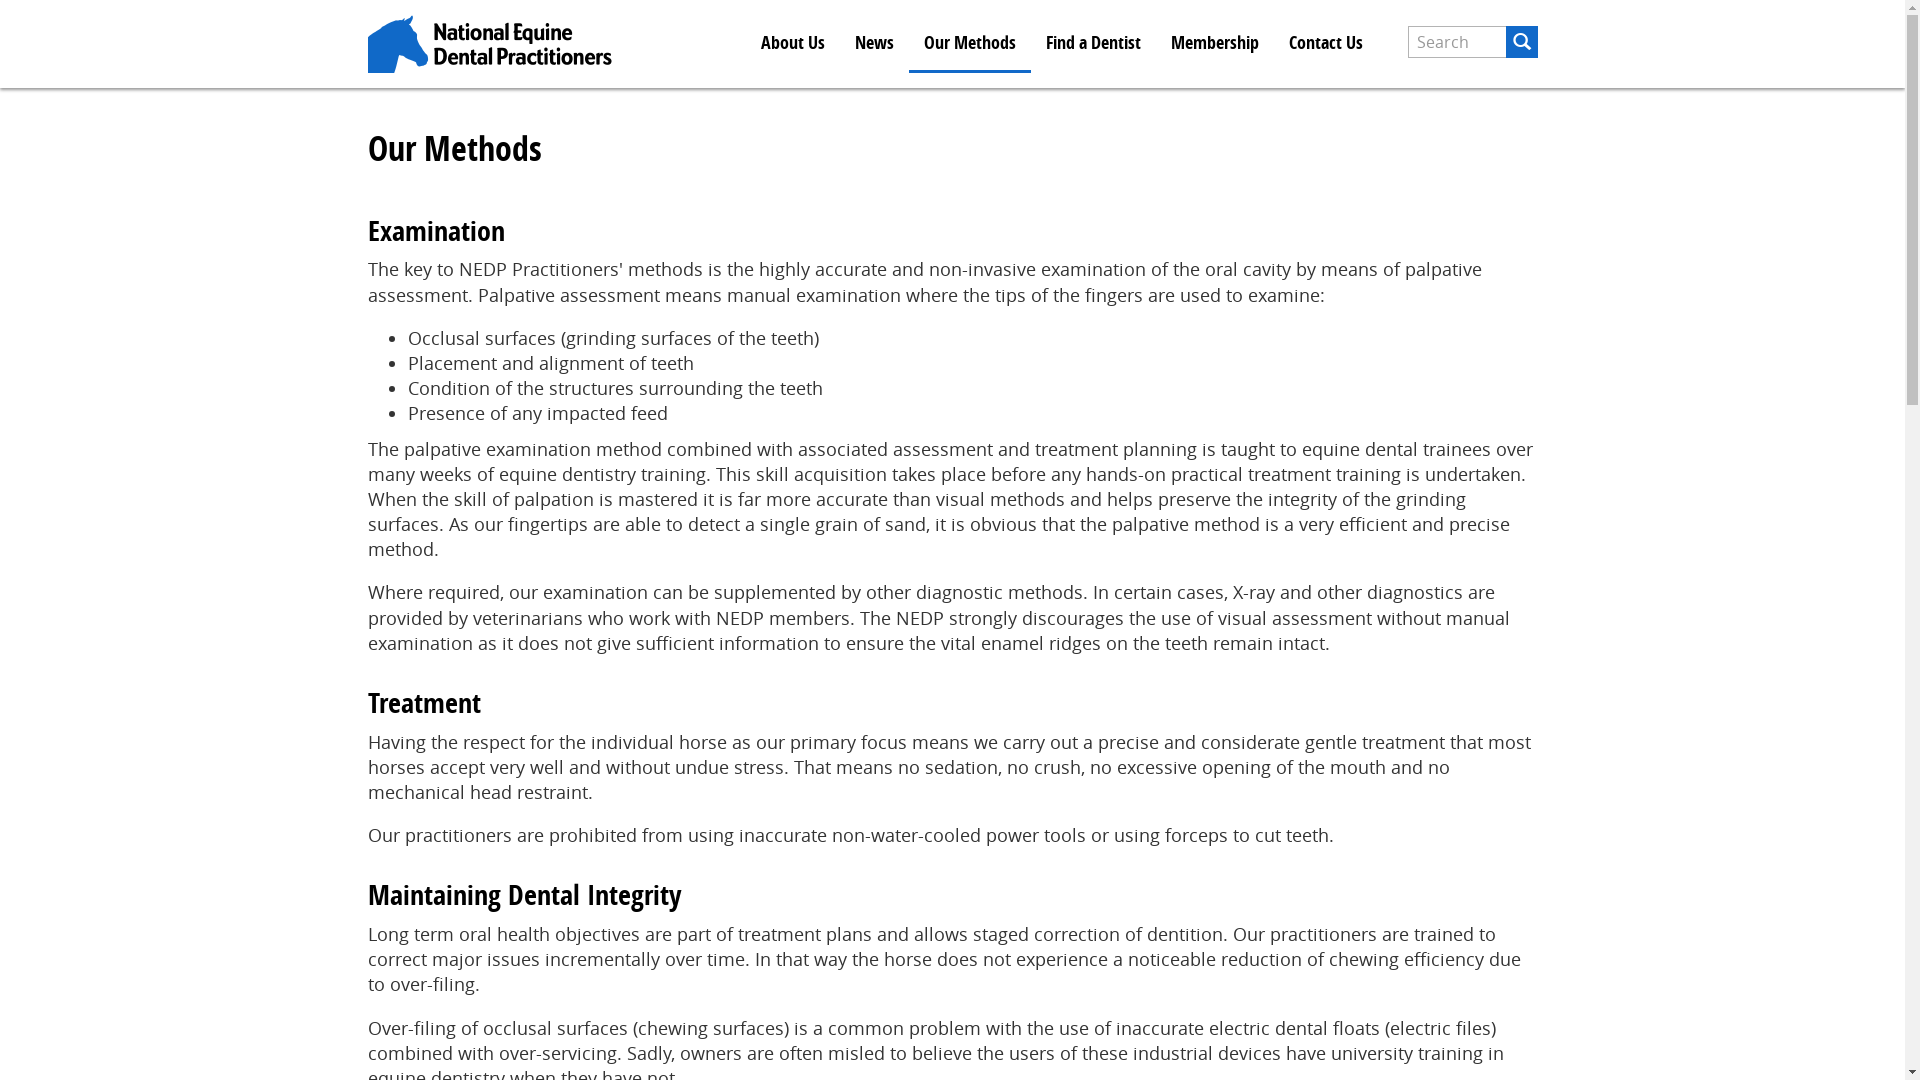 The image size is (1920, 1080). I want to click on Membership, so click(1215, 44).